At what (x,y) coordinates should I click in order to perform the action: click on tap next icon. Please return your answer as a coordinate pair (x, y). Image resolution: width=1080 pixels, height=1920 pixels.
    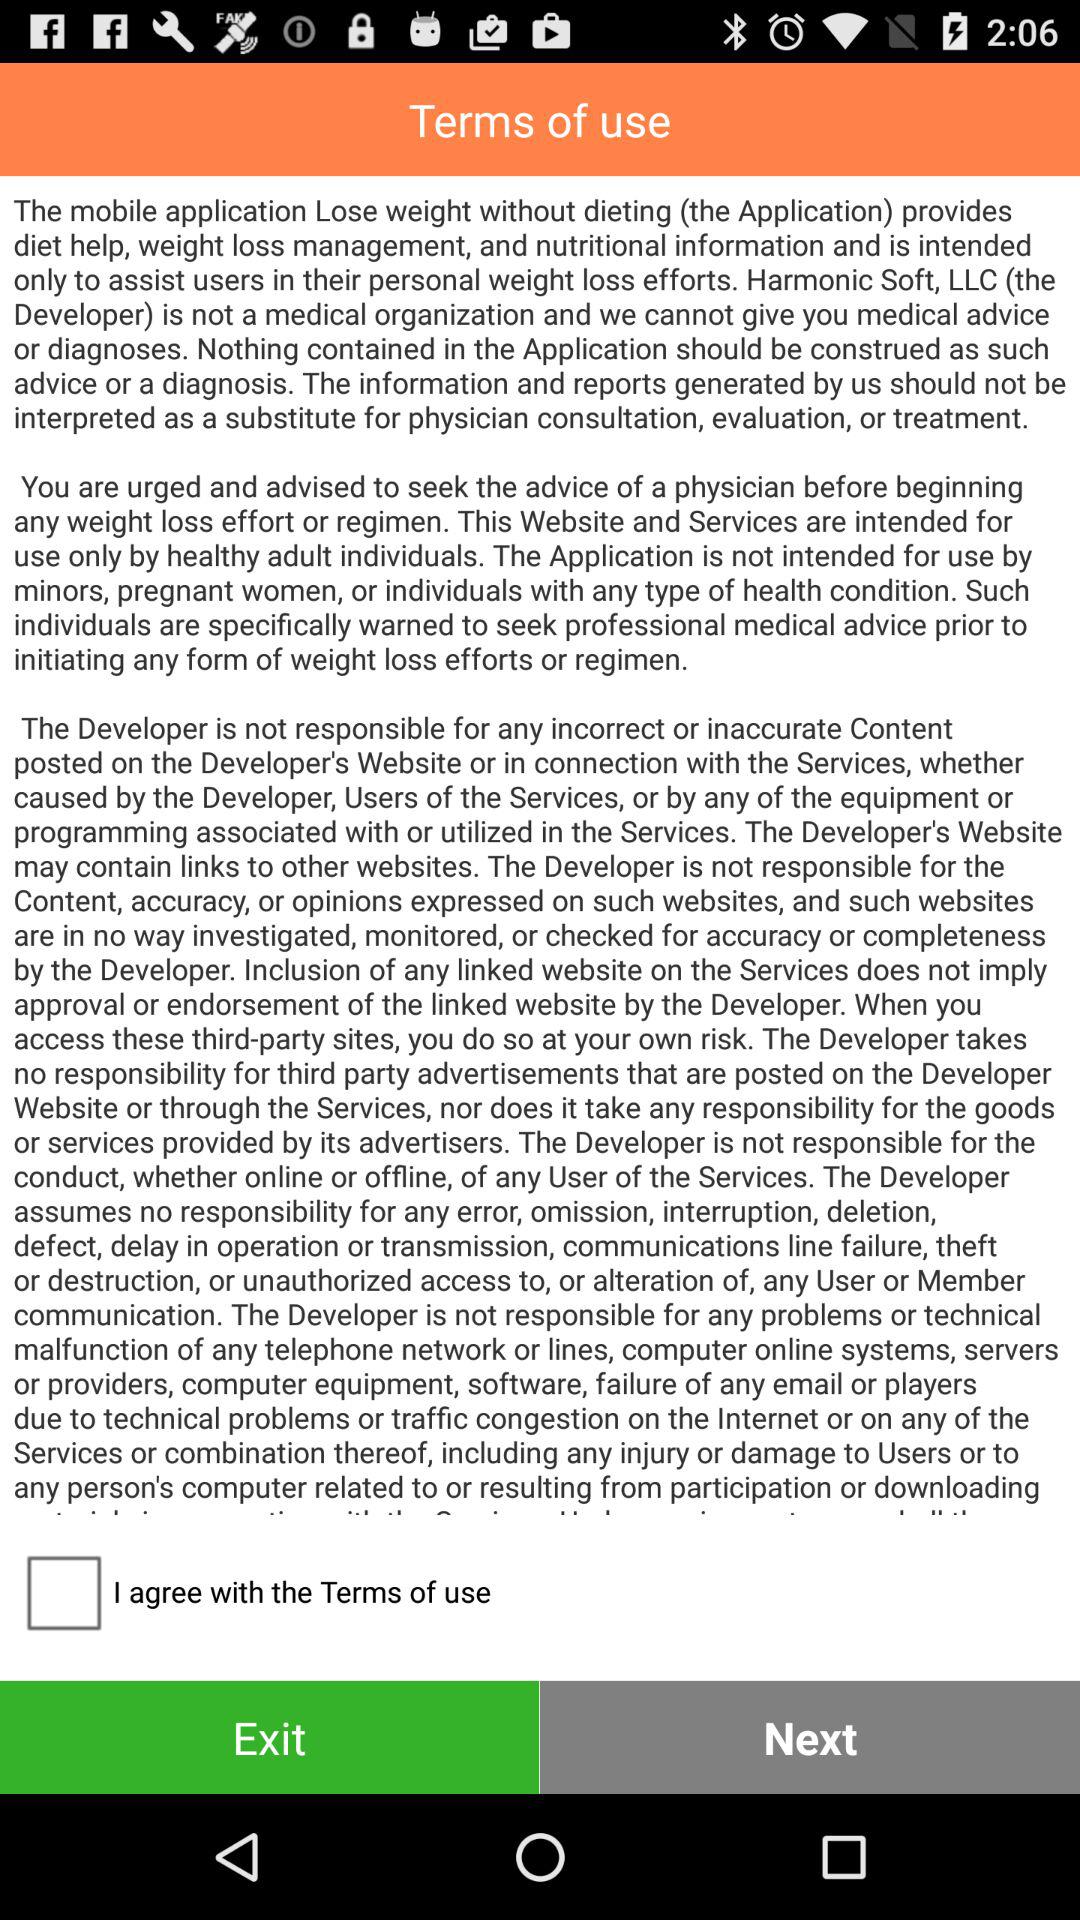
    Looking at the image, I should click on (810, 1736).